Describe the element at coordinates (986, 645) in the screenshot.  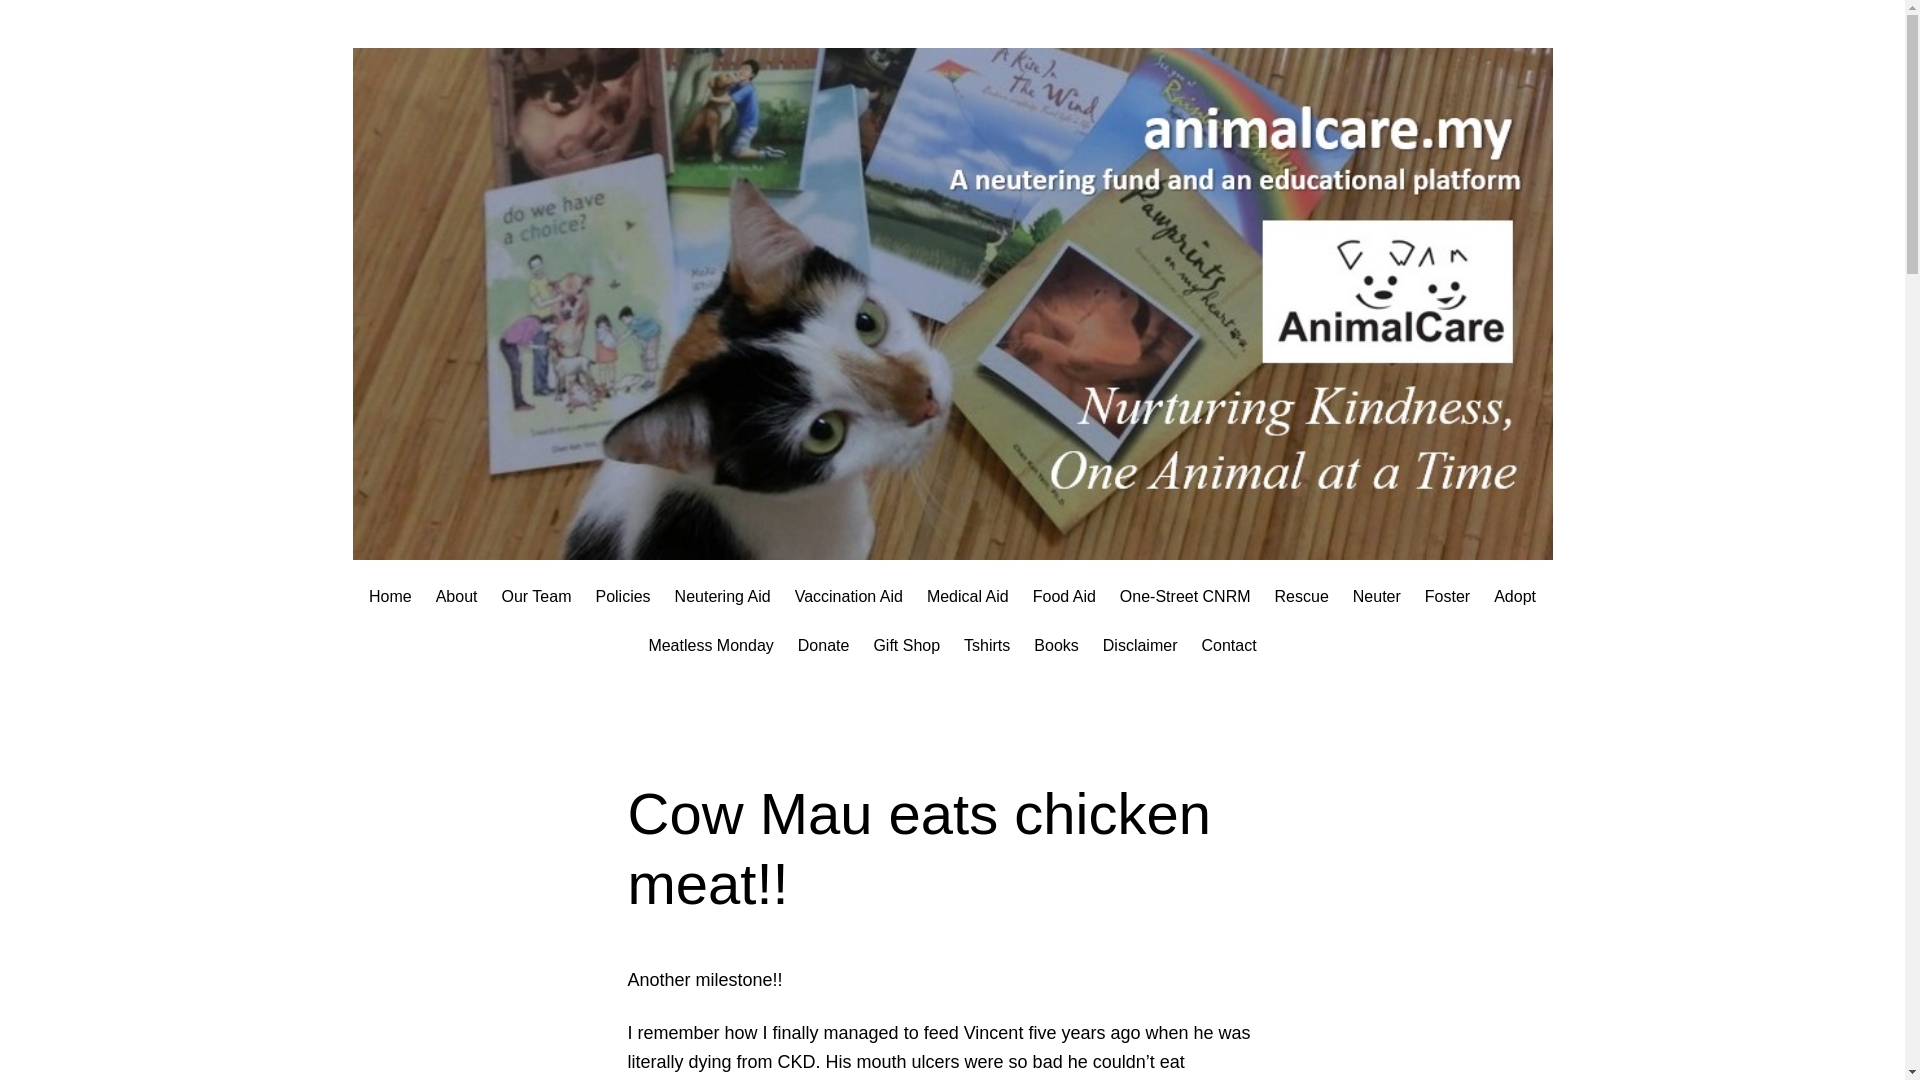
I see `Tshirts` at that location.